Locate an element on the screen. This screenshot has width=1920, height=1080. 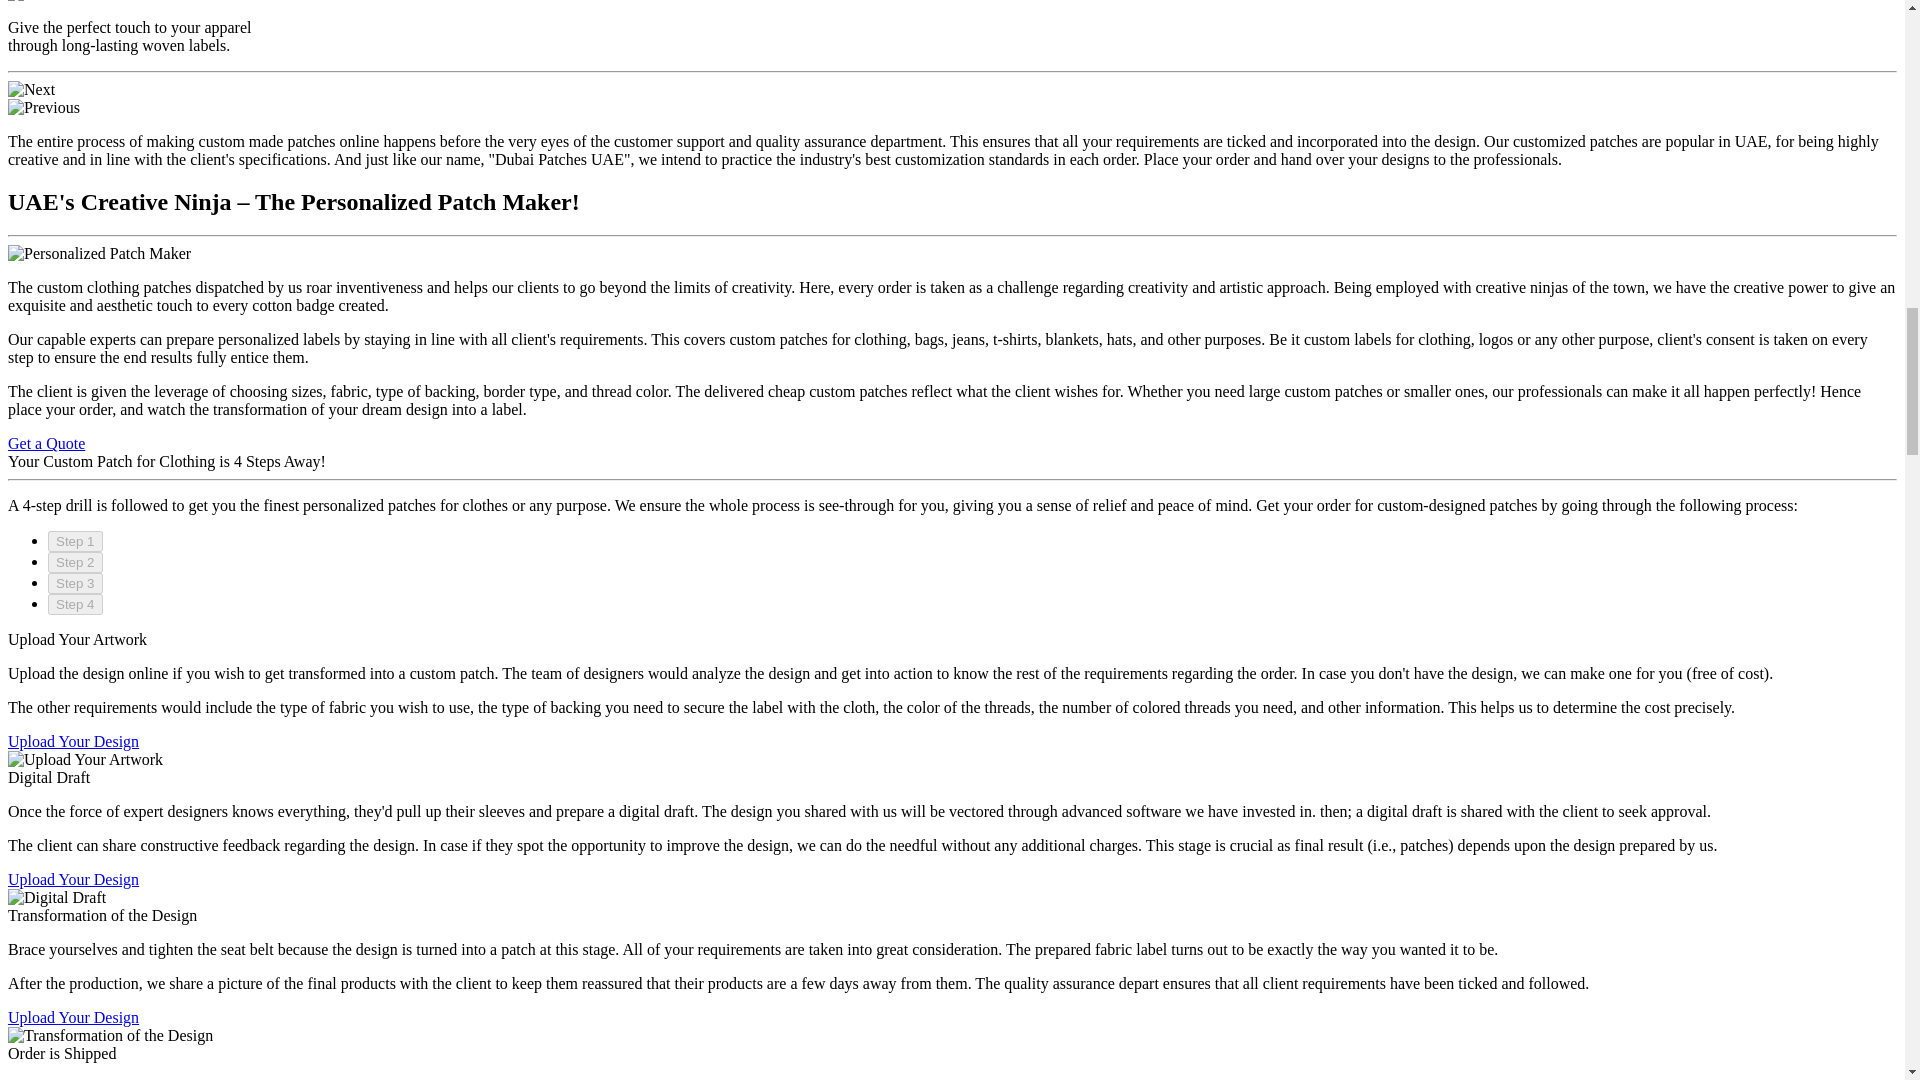
Upload Your Artwork is located at coordinates (85, 759).